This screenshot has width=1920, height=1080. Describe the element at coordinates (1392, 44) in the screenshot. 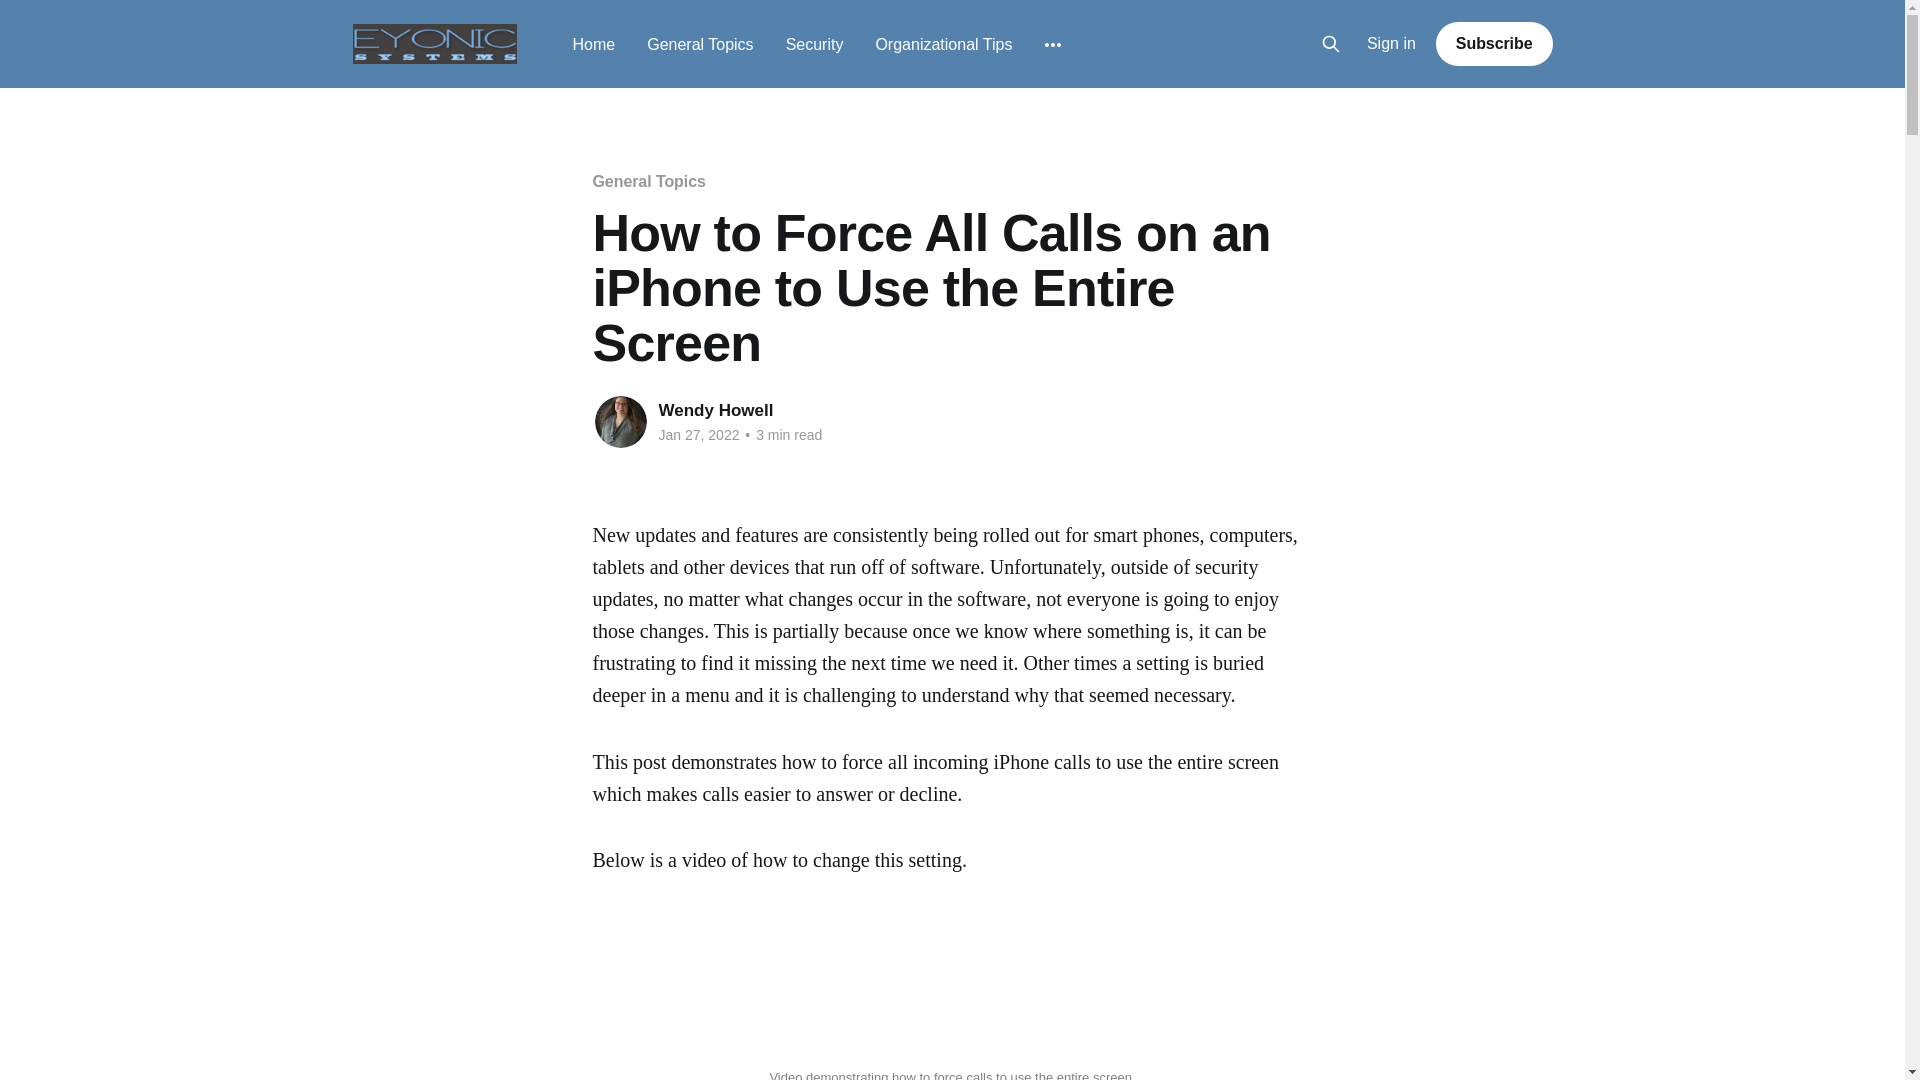

I see `Sign in` at that location.